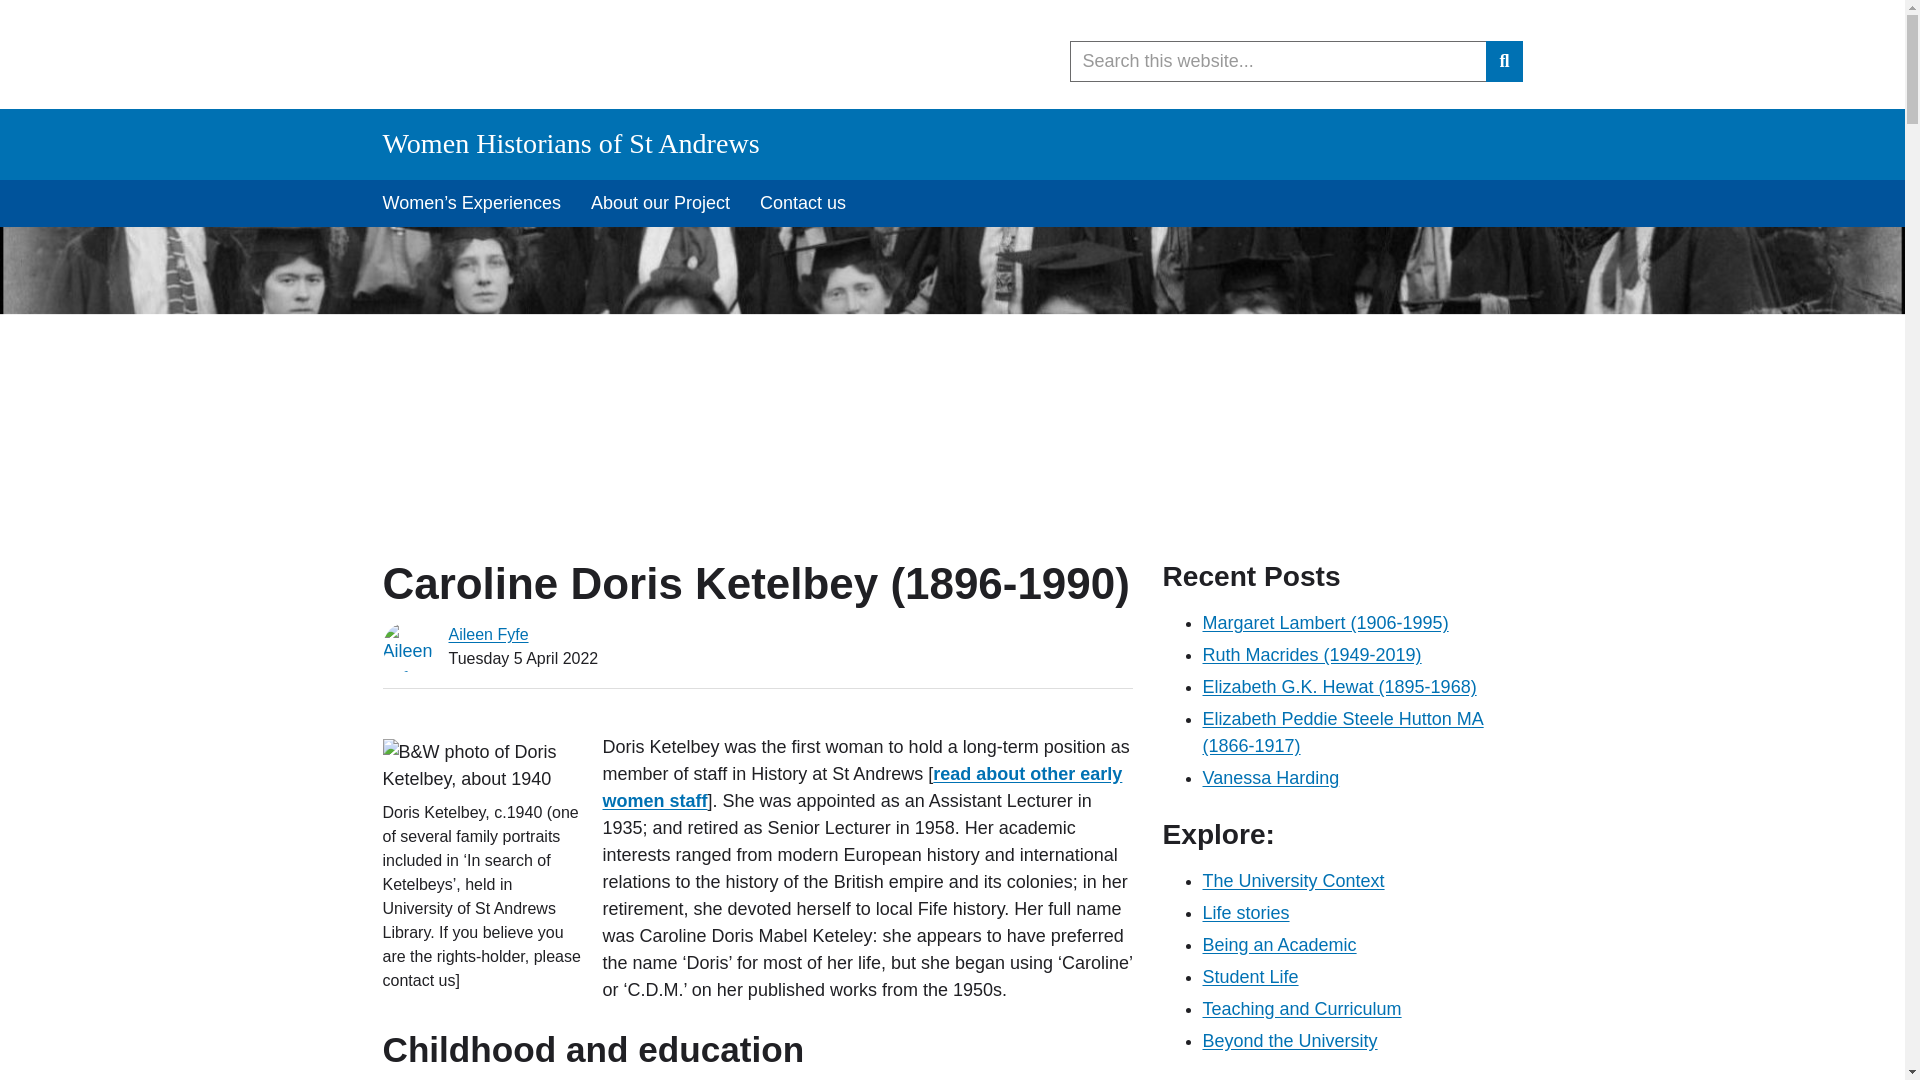 The image size is (1920, 1080). I want to click on Aileen Fyfe, so click(488, 634).